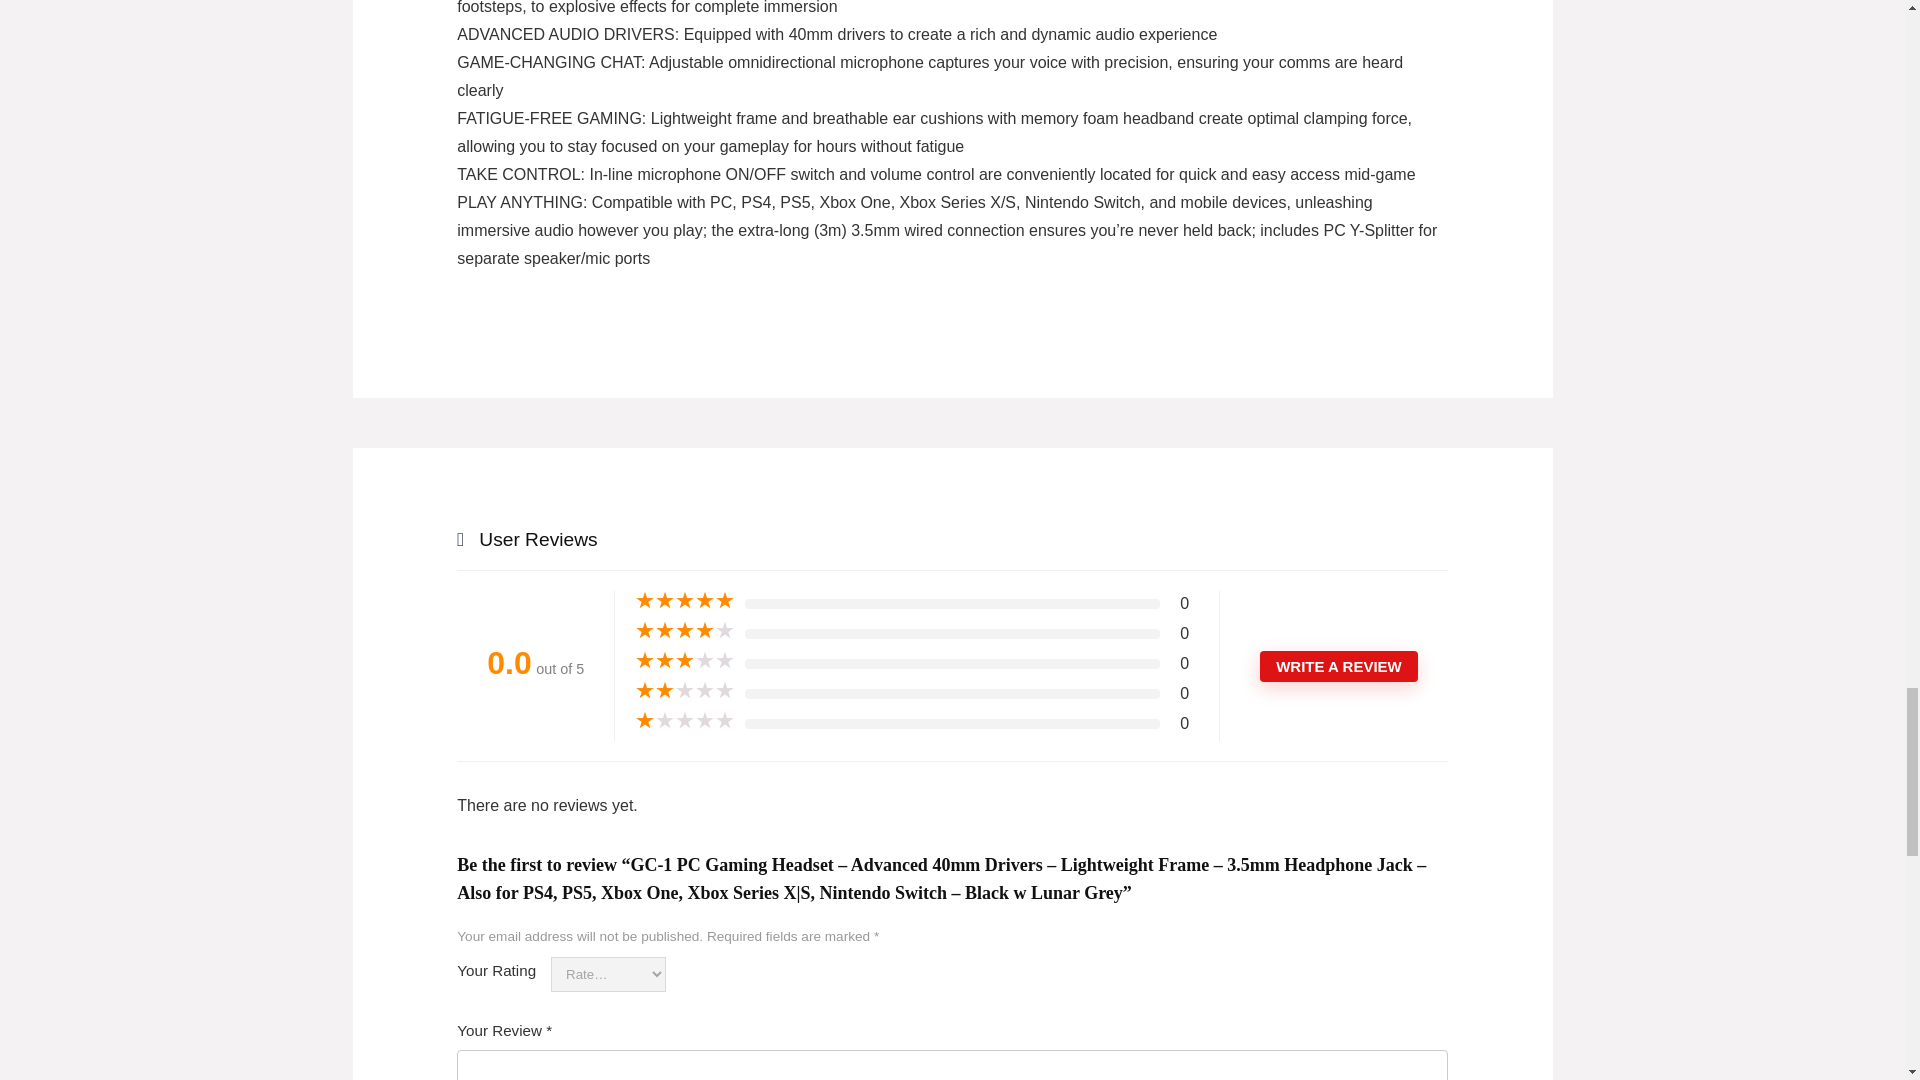 The image size is (1920, 1080). Describe the element at coordinates (685, 631) in the screenshot. I see `Rated 4 out of 5` at that location.